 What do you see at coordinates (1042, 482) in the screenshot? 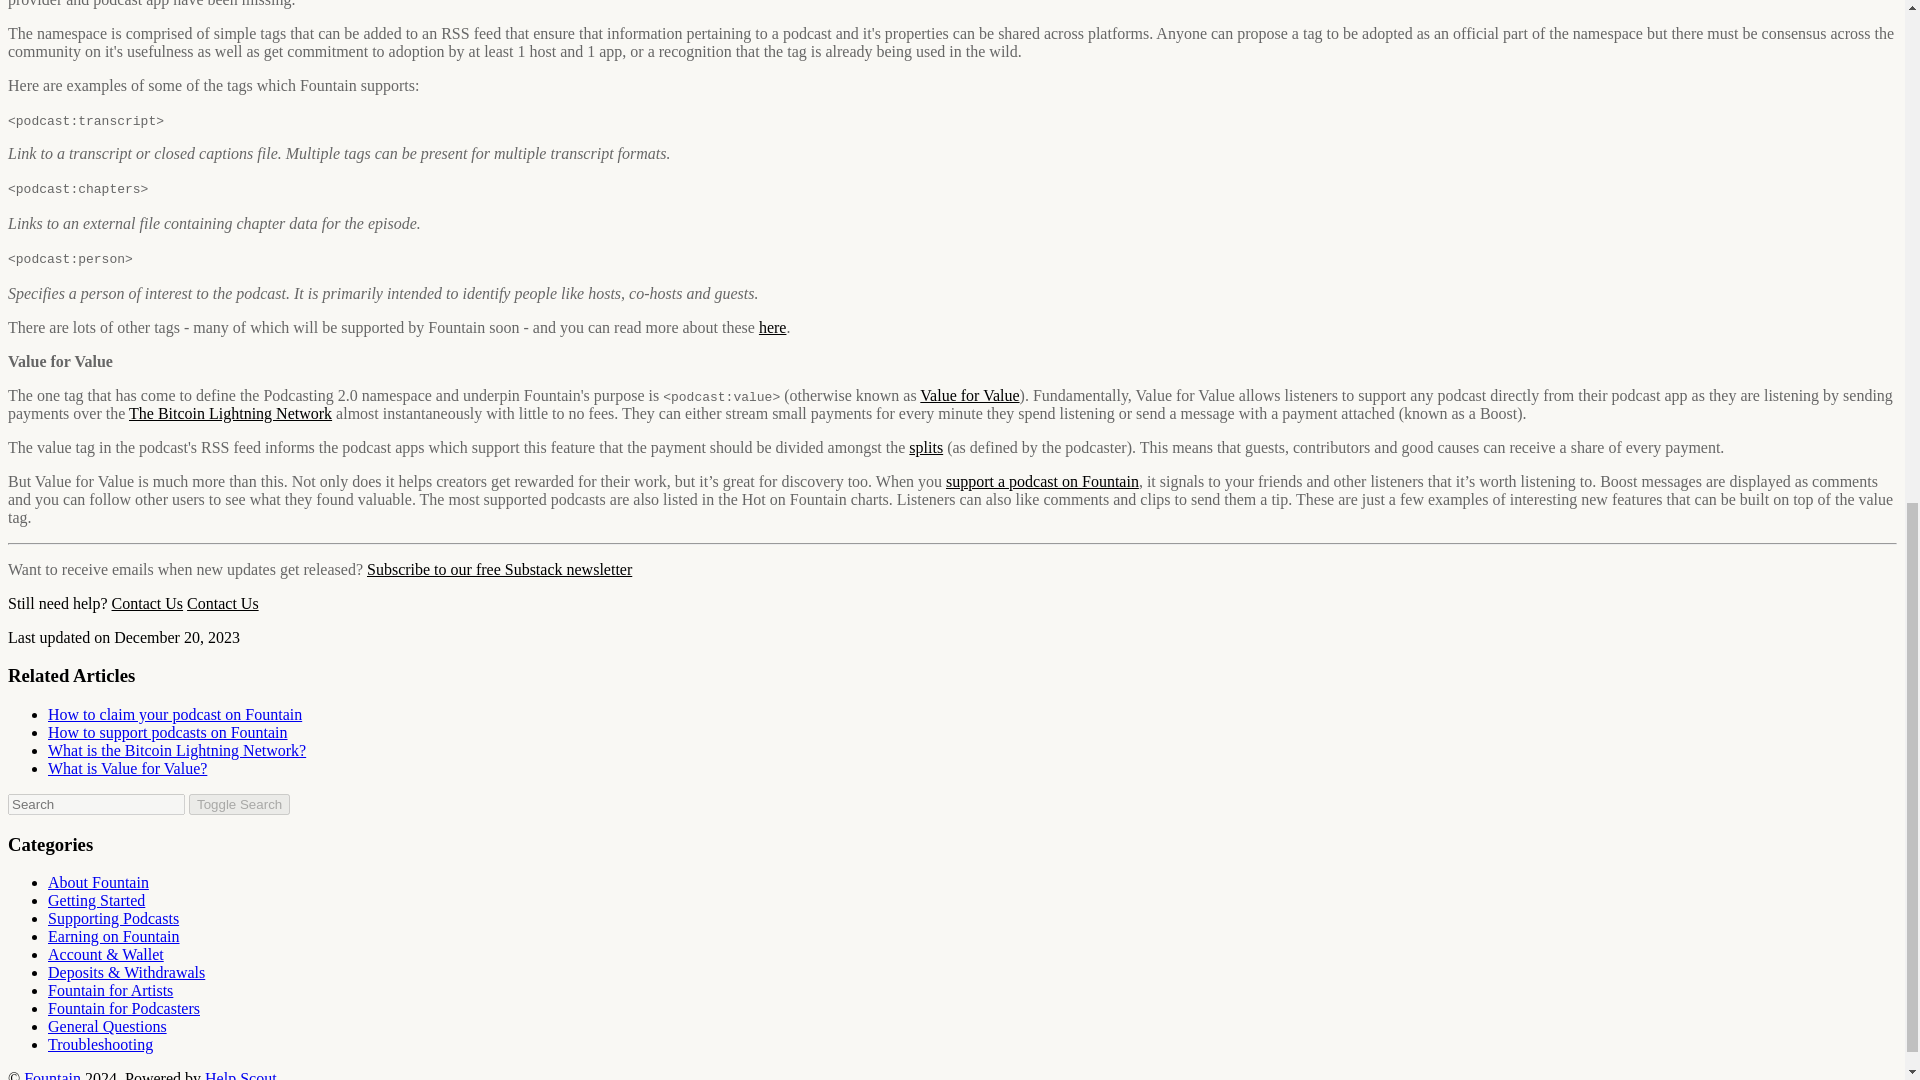
I see `support a podcast on Fountain` at bounding box center [1042, 482].